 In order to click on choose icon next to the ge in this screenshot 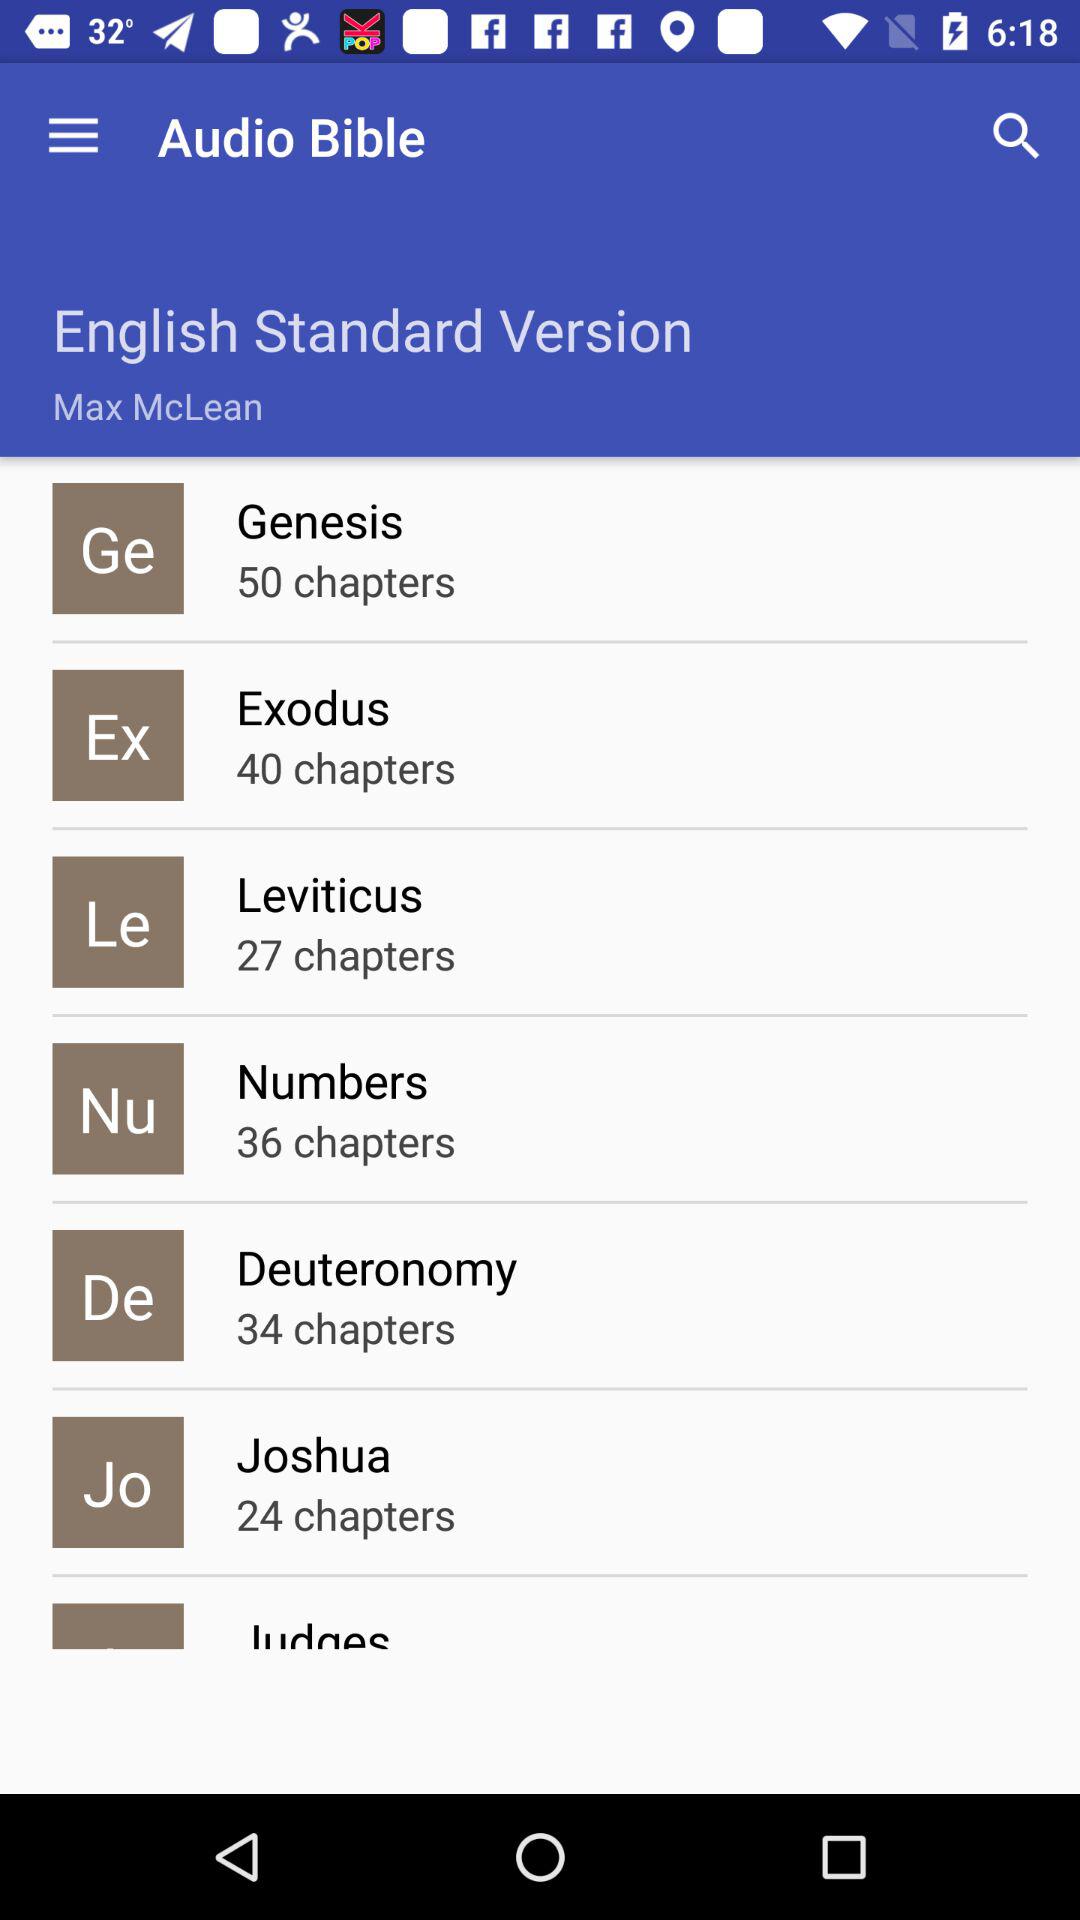, I will do `click(346, 580)`.